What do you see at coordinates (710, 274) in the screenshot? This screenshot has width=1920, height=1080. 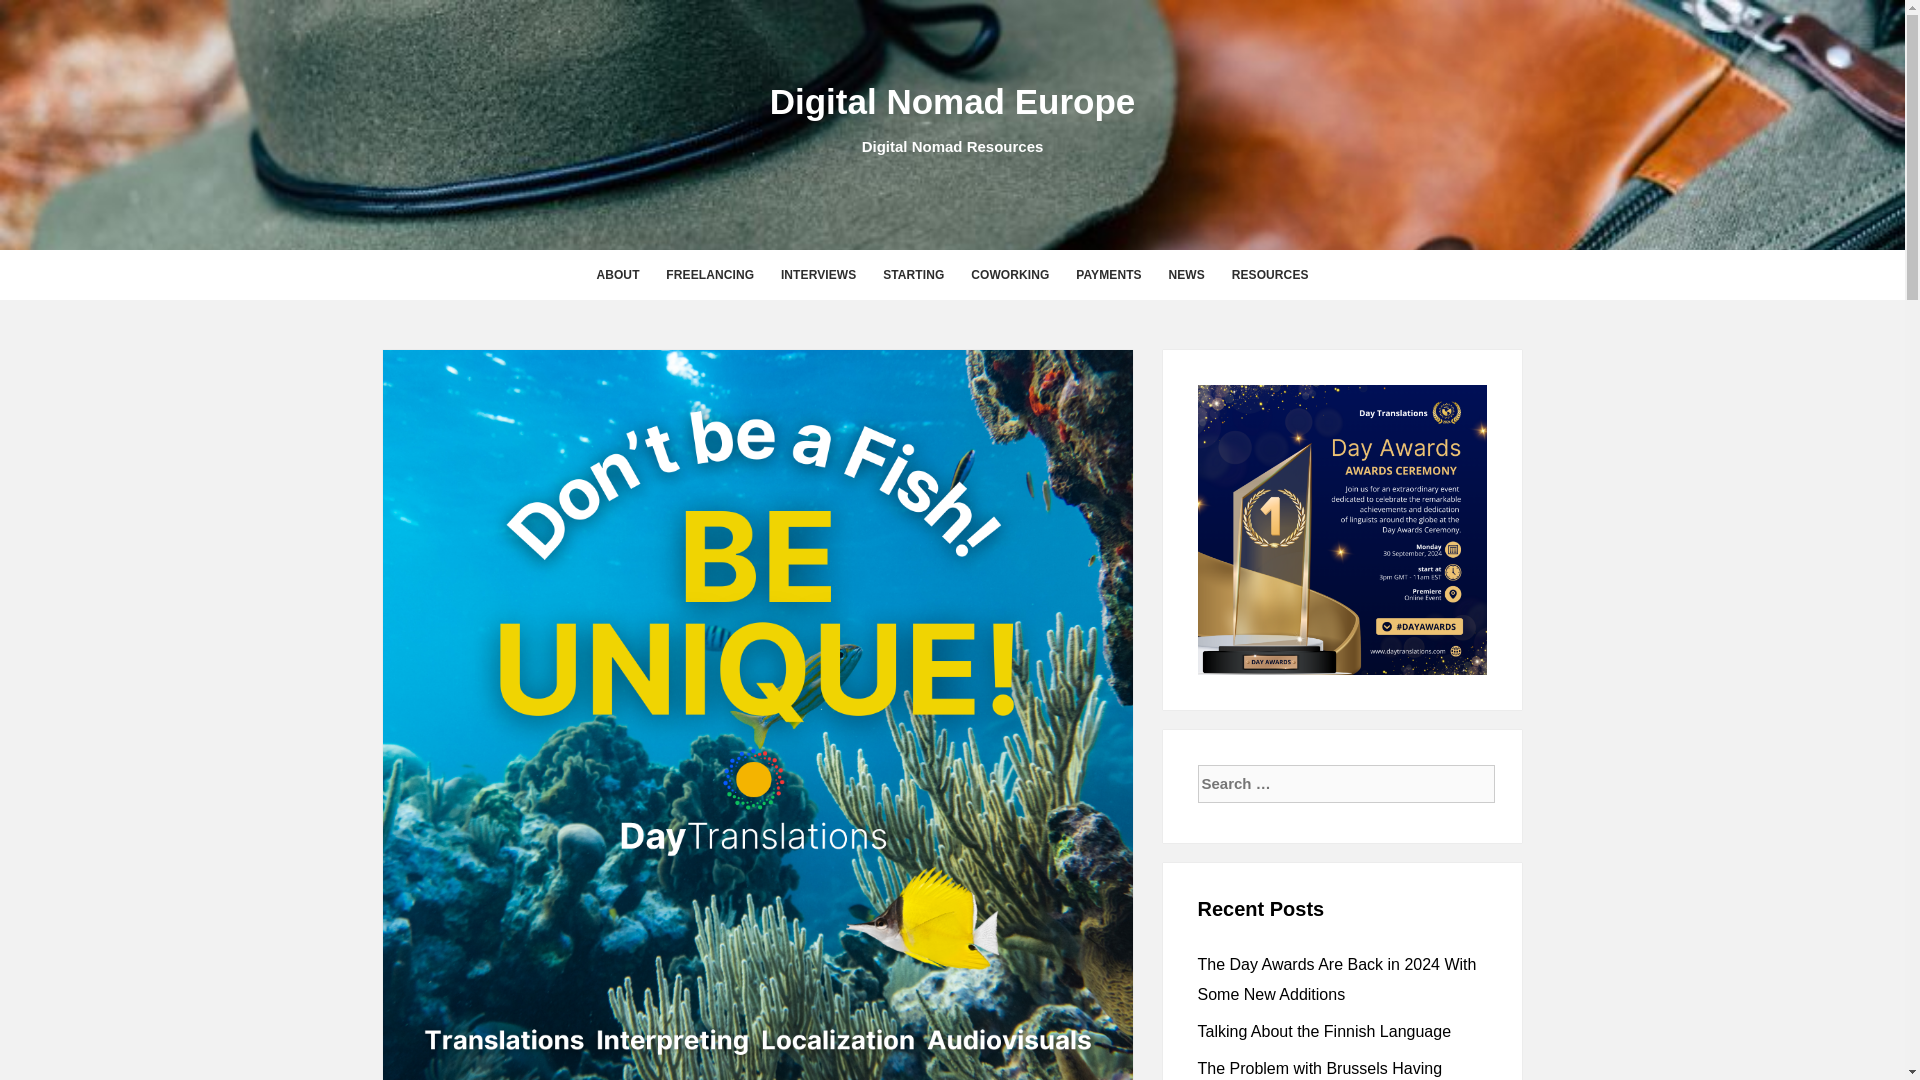 I see `FREELANCING` at bounding box center [710, 274].